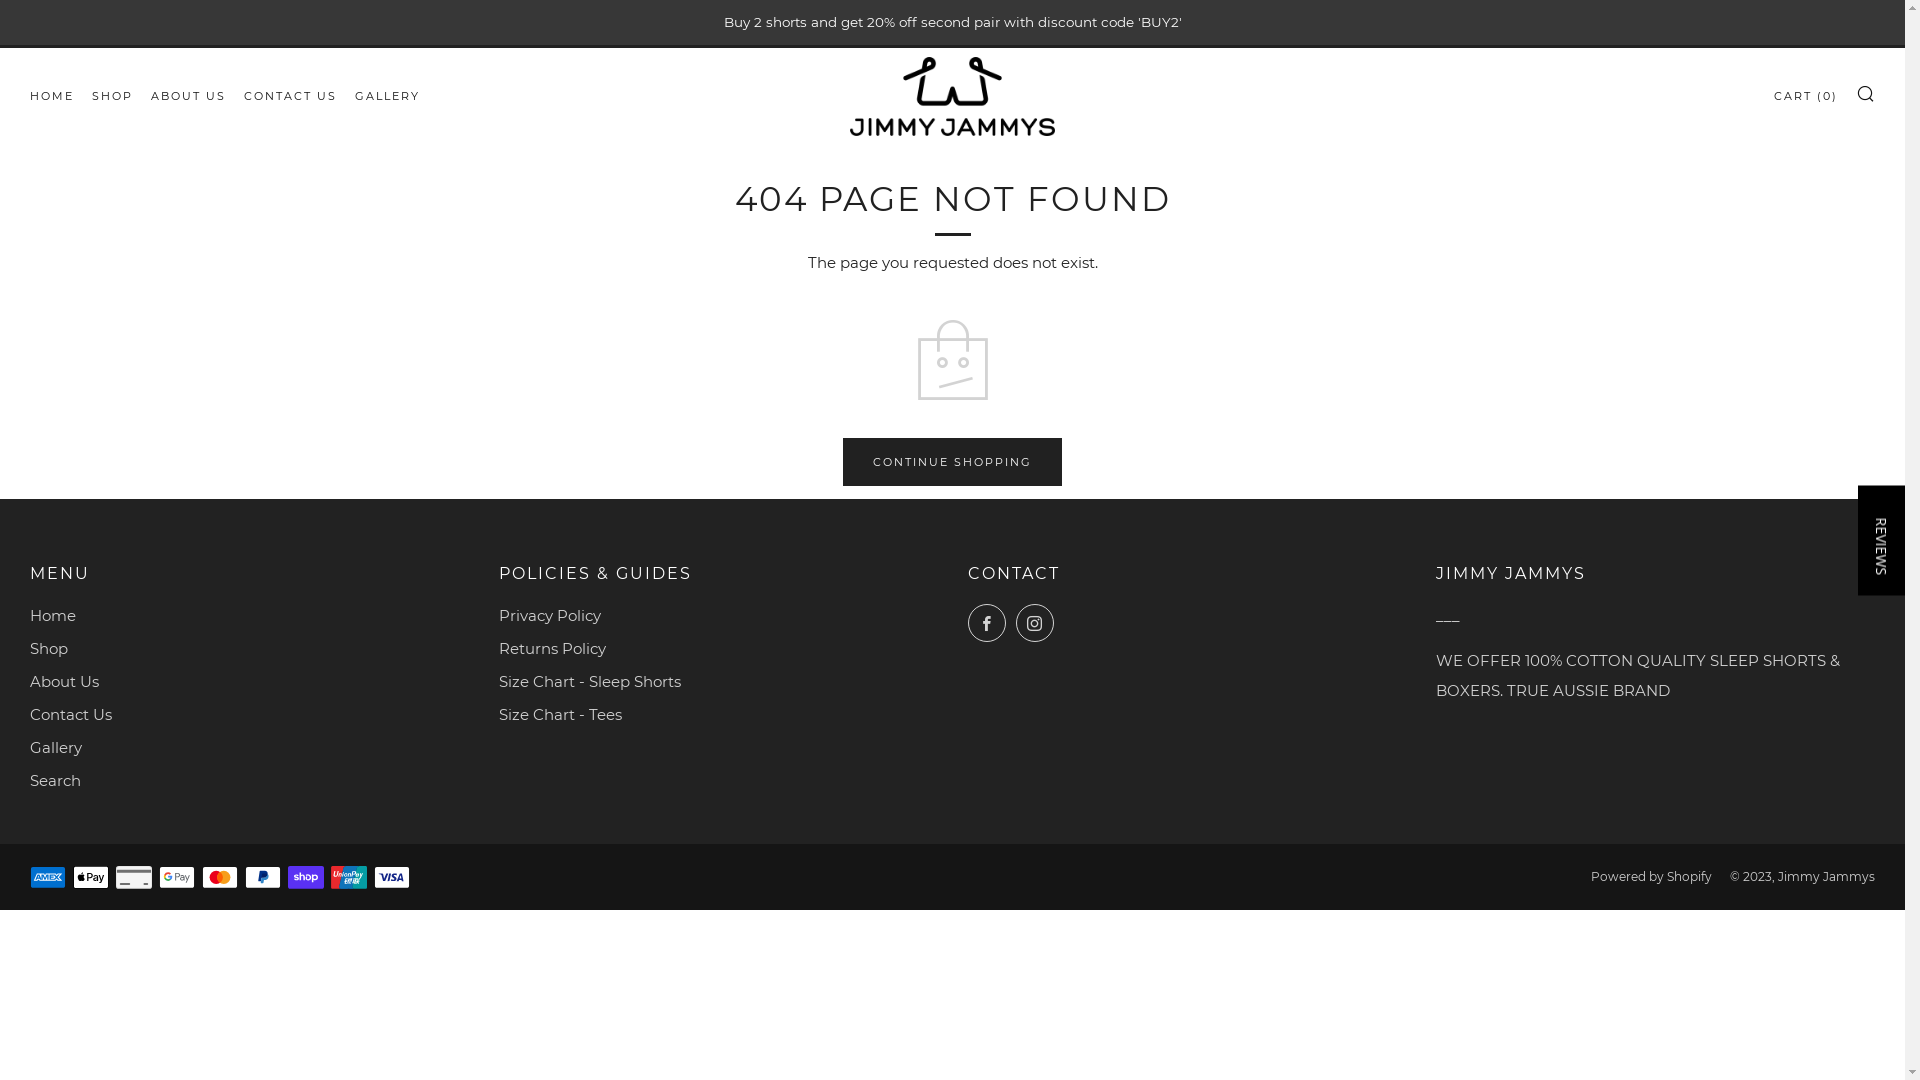 The image size is (1920, 1080). What do you see at coordinates (52, 96) in the screenshot?
I see `HOME` at bounding box center [52, 96].